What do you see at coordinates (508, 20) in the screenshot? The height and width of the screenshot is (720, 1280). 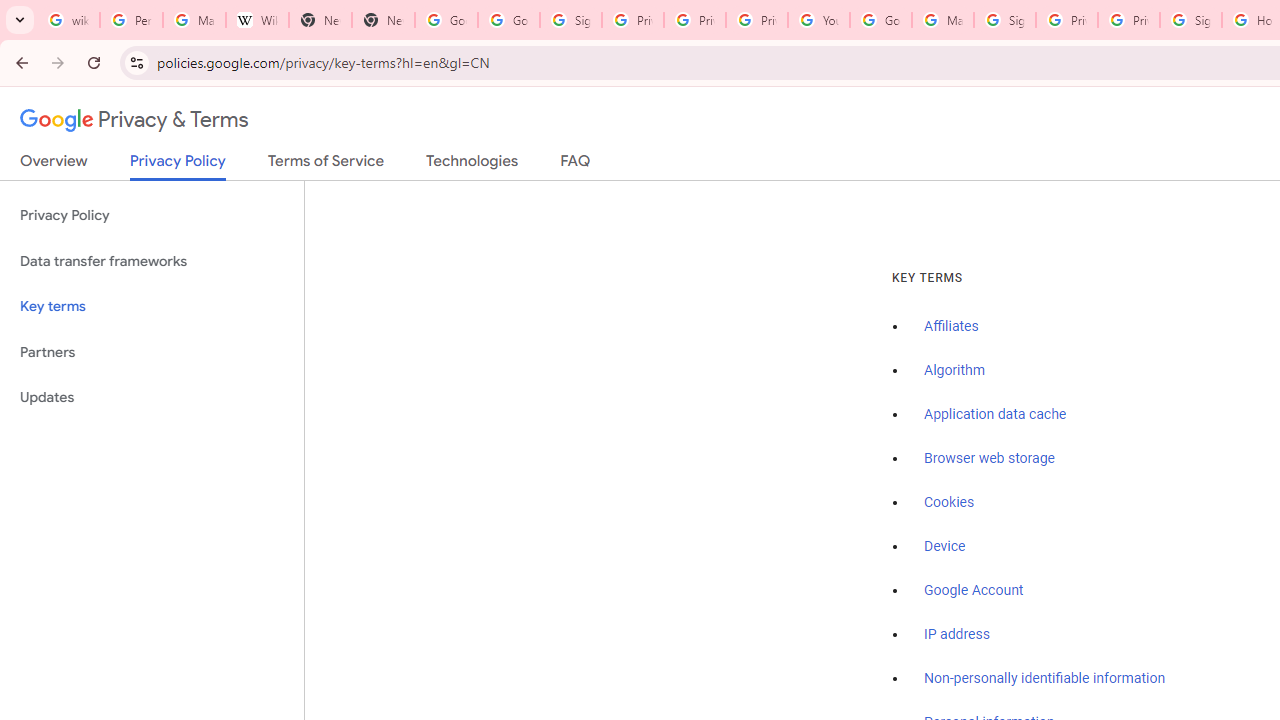 I see `Google Drive: Sign-in` at bounding box center [508, 20].